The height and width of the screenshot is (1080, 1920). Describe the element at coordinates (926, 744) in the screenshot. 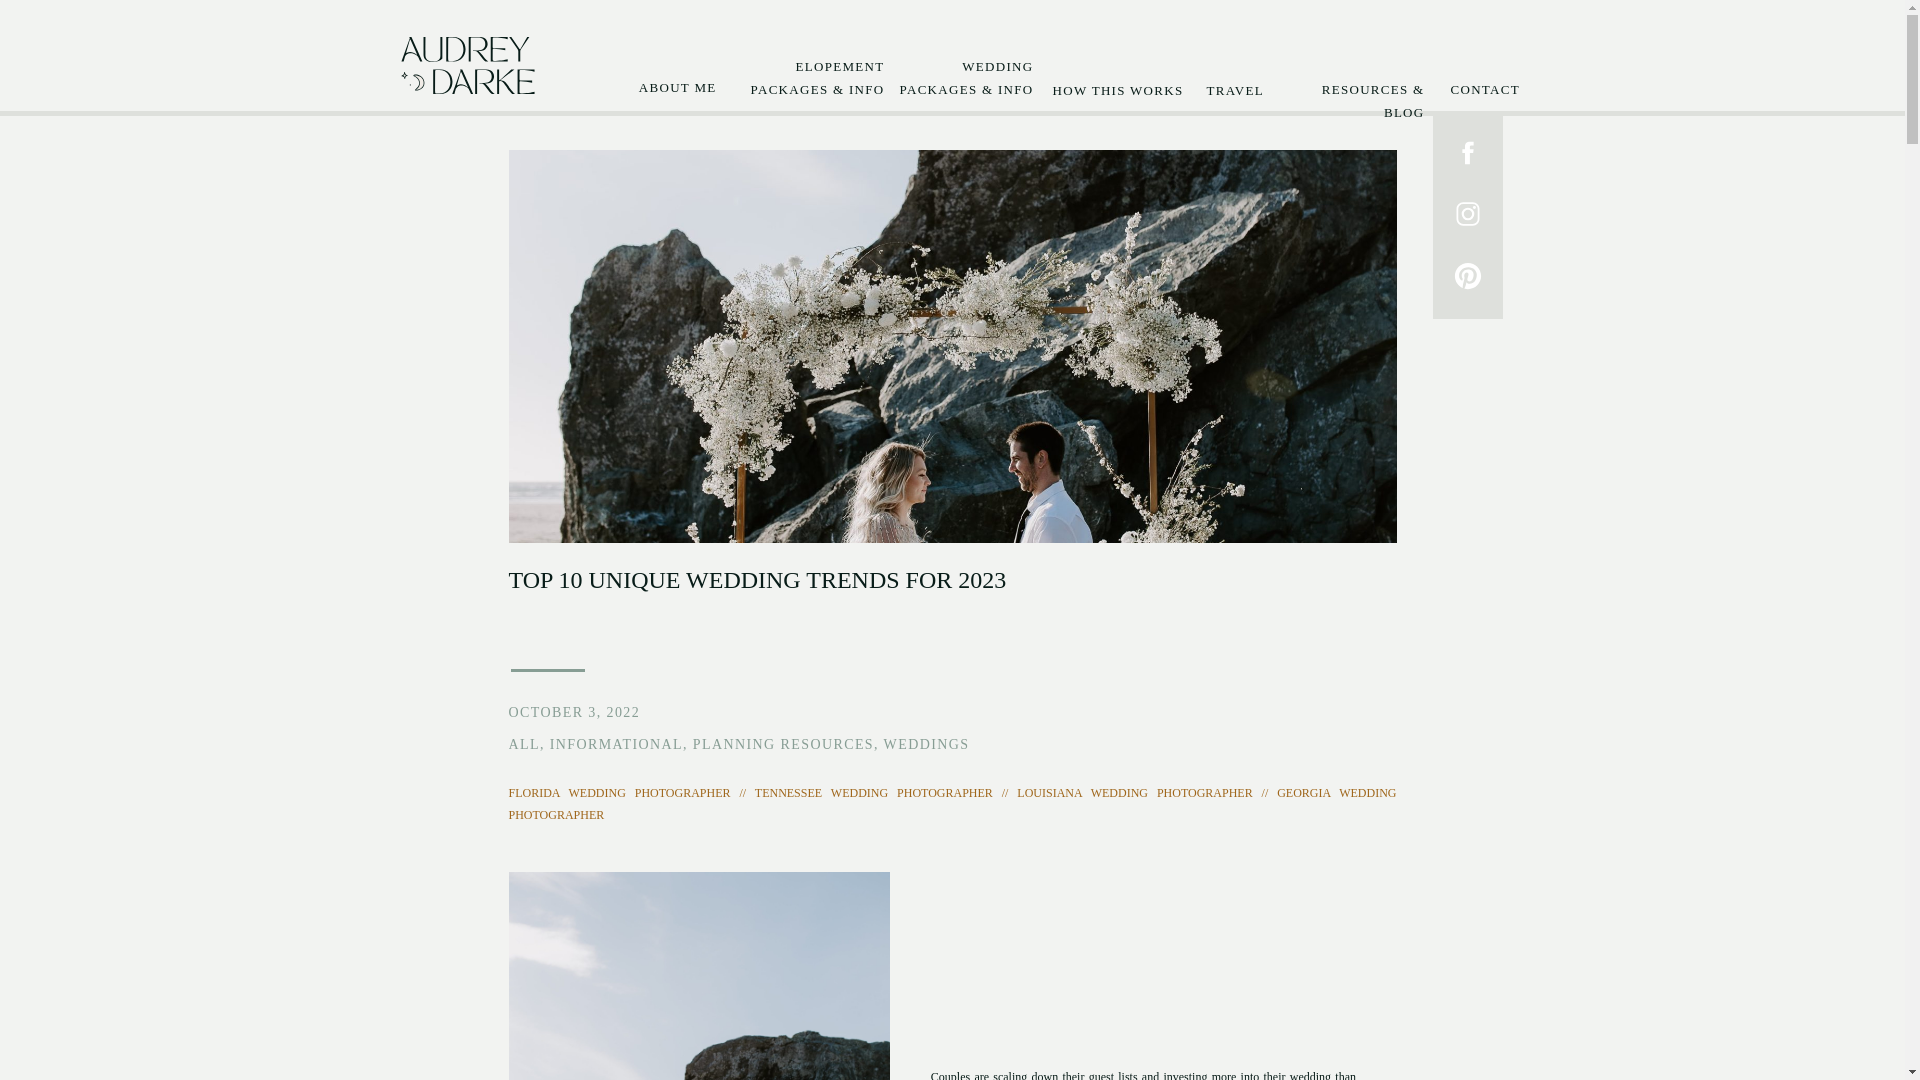

I see `WEDDINGS` at that location.